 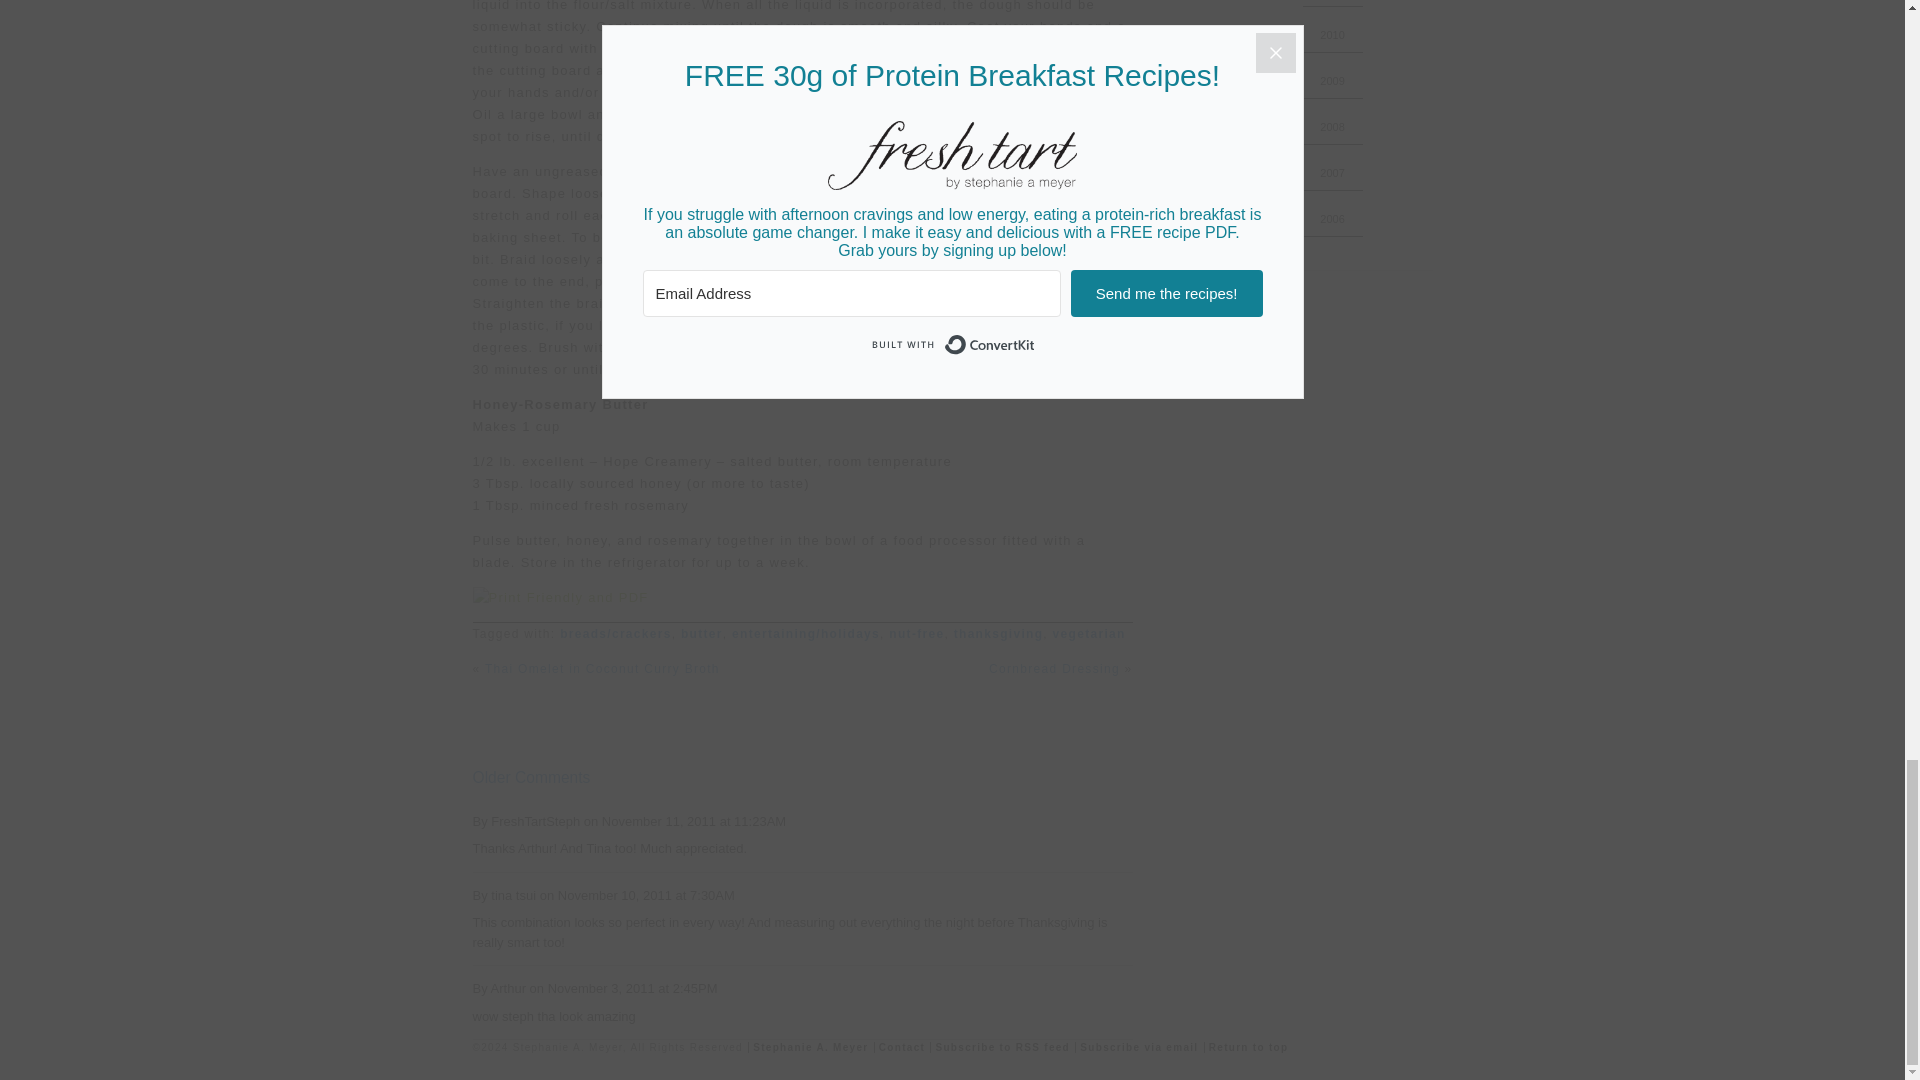 What do you see at coordinates (702, 634) in the screenshot?
I see `butter` at bounding box center [702, 634].